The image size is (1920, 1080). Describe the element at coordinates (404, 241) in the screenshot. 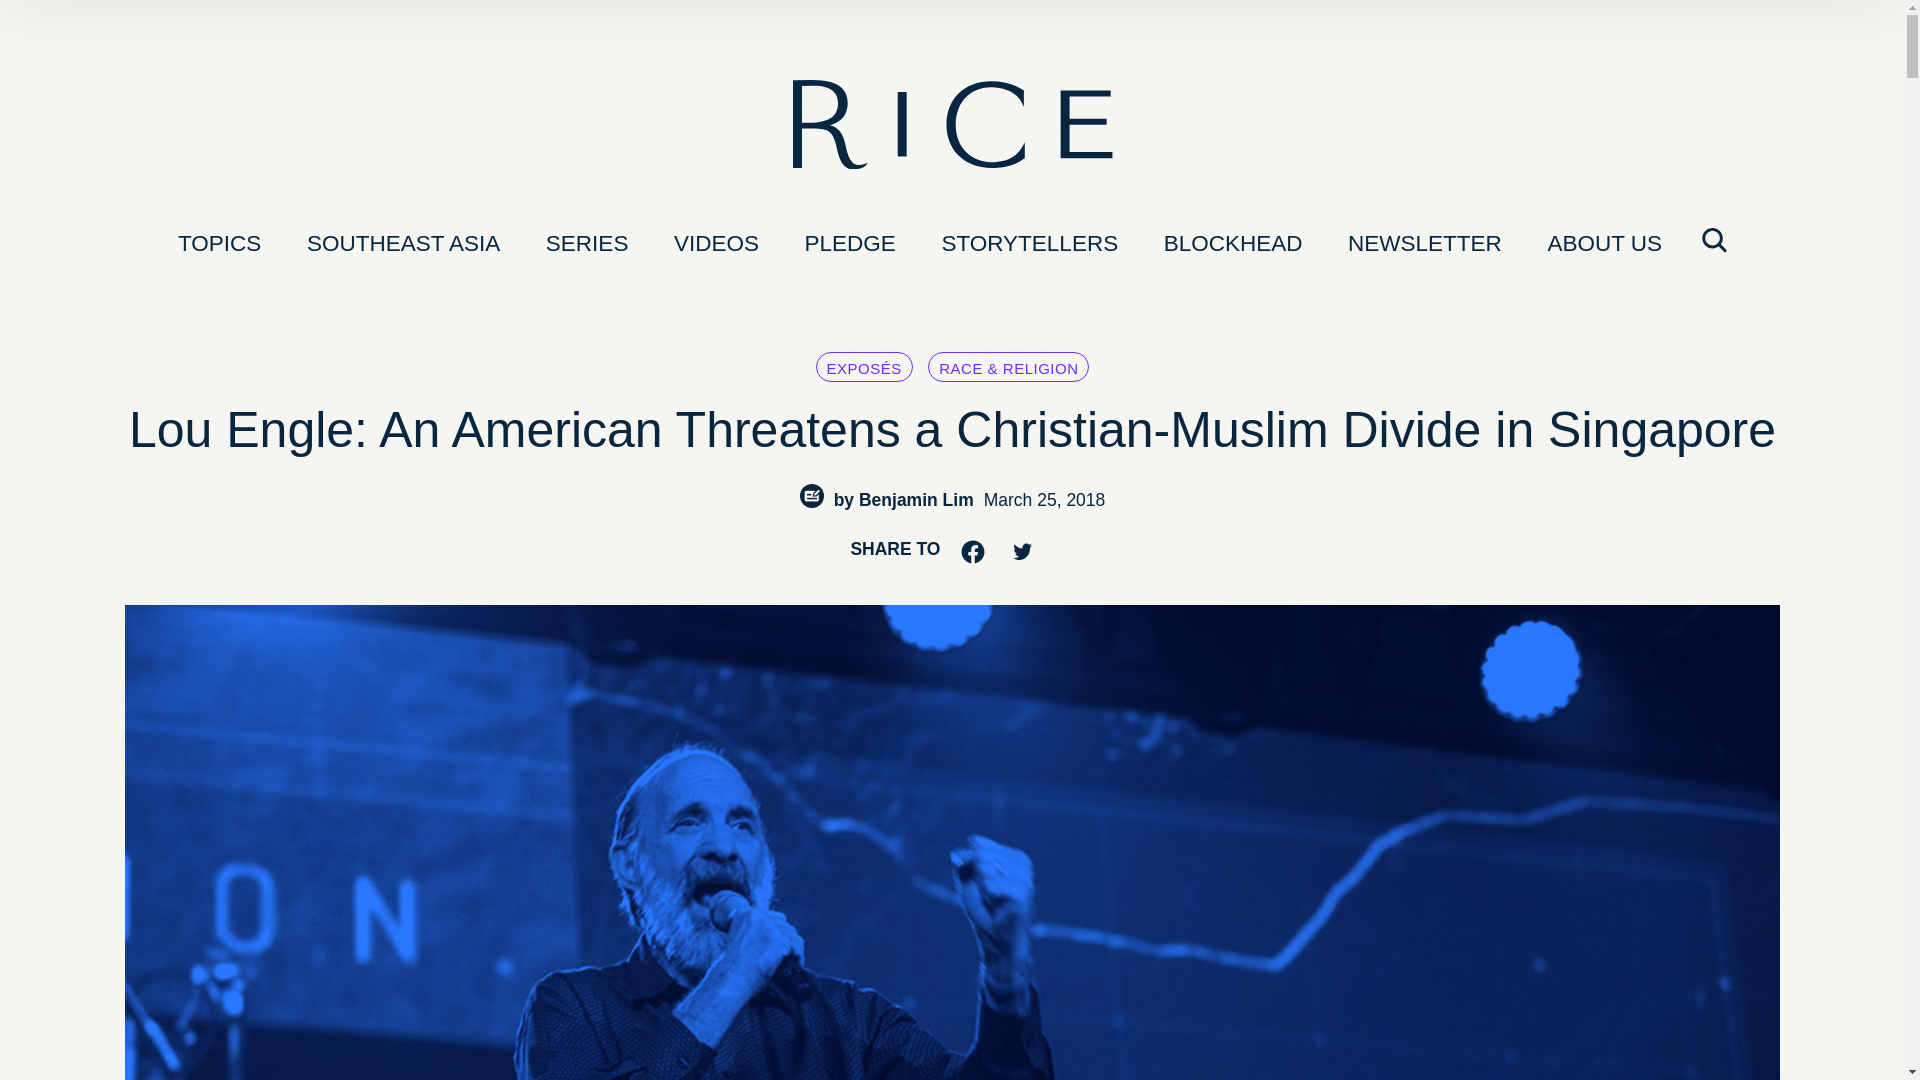

I see `SOUTHEAST ASIA` at that location.